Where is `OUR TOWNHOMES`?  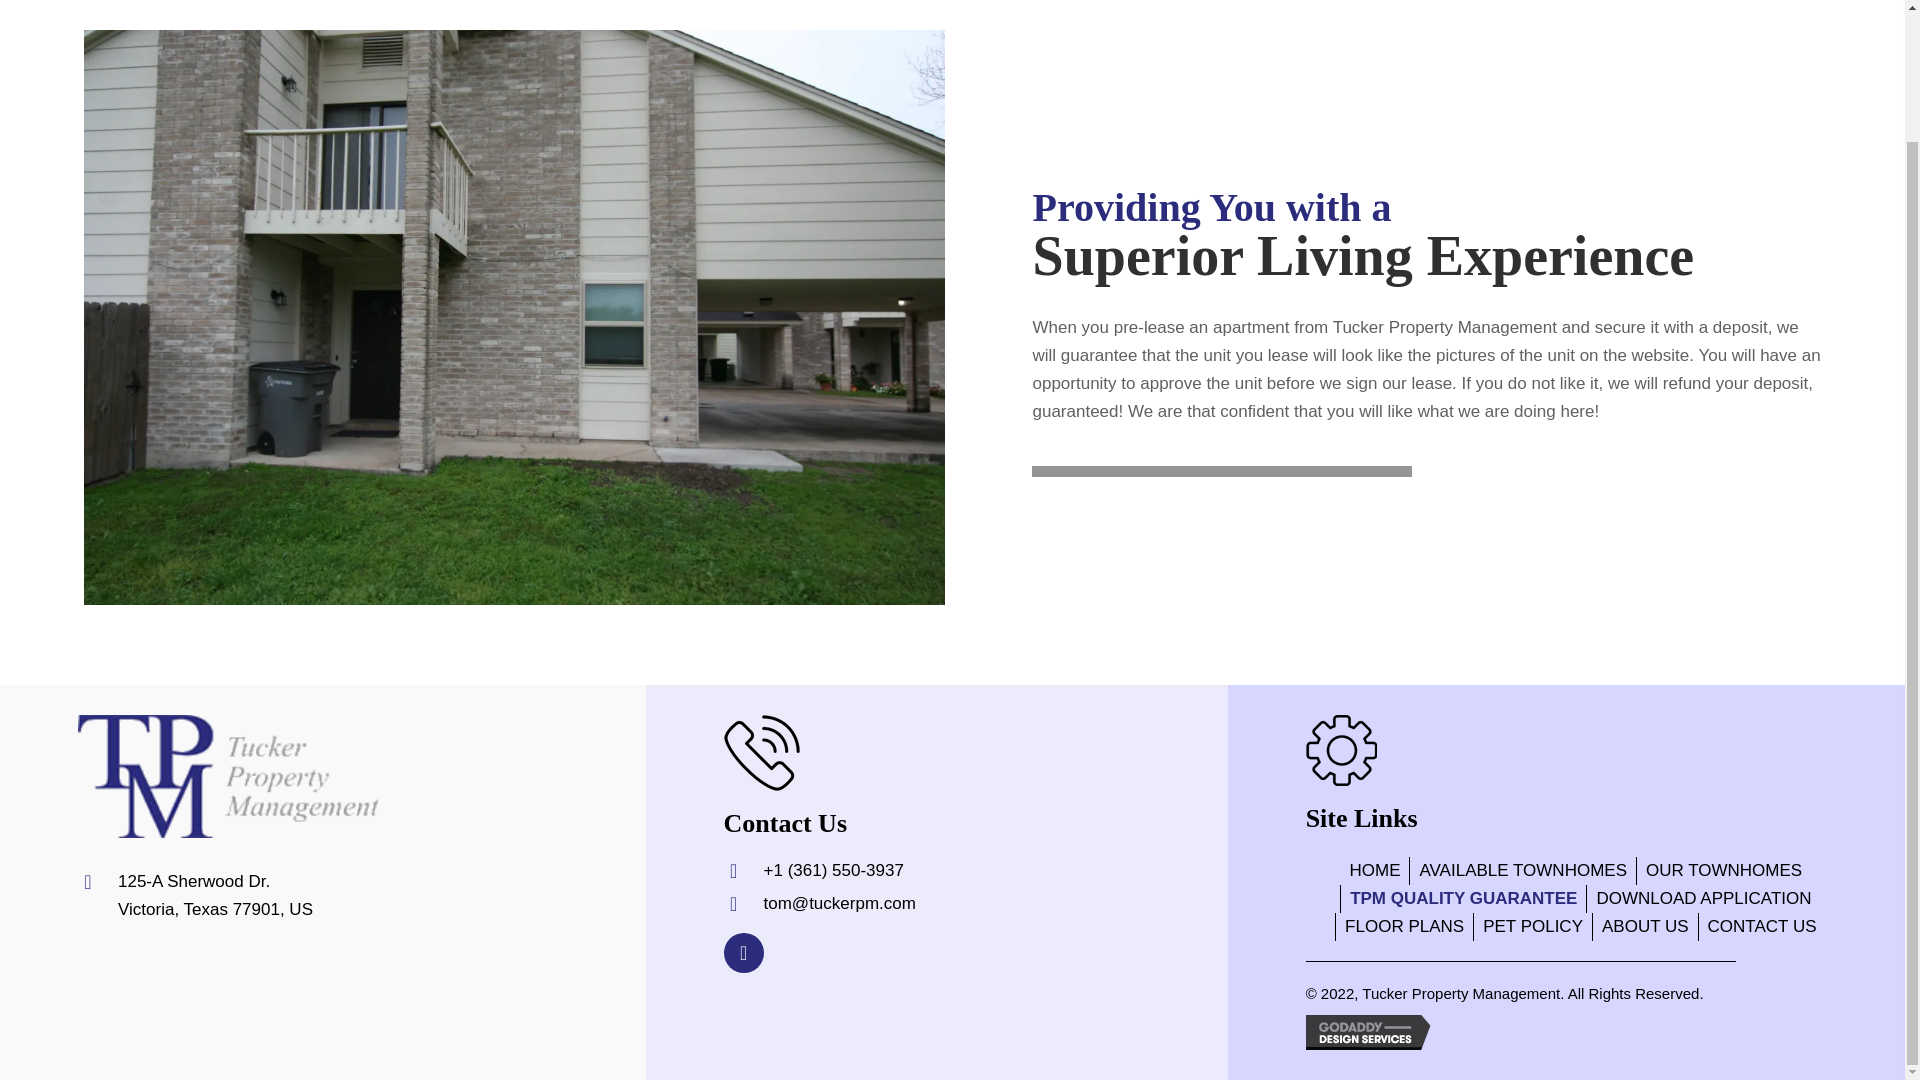
OUR TOWNHOMES is located at coordinates (1724, 870).